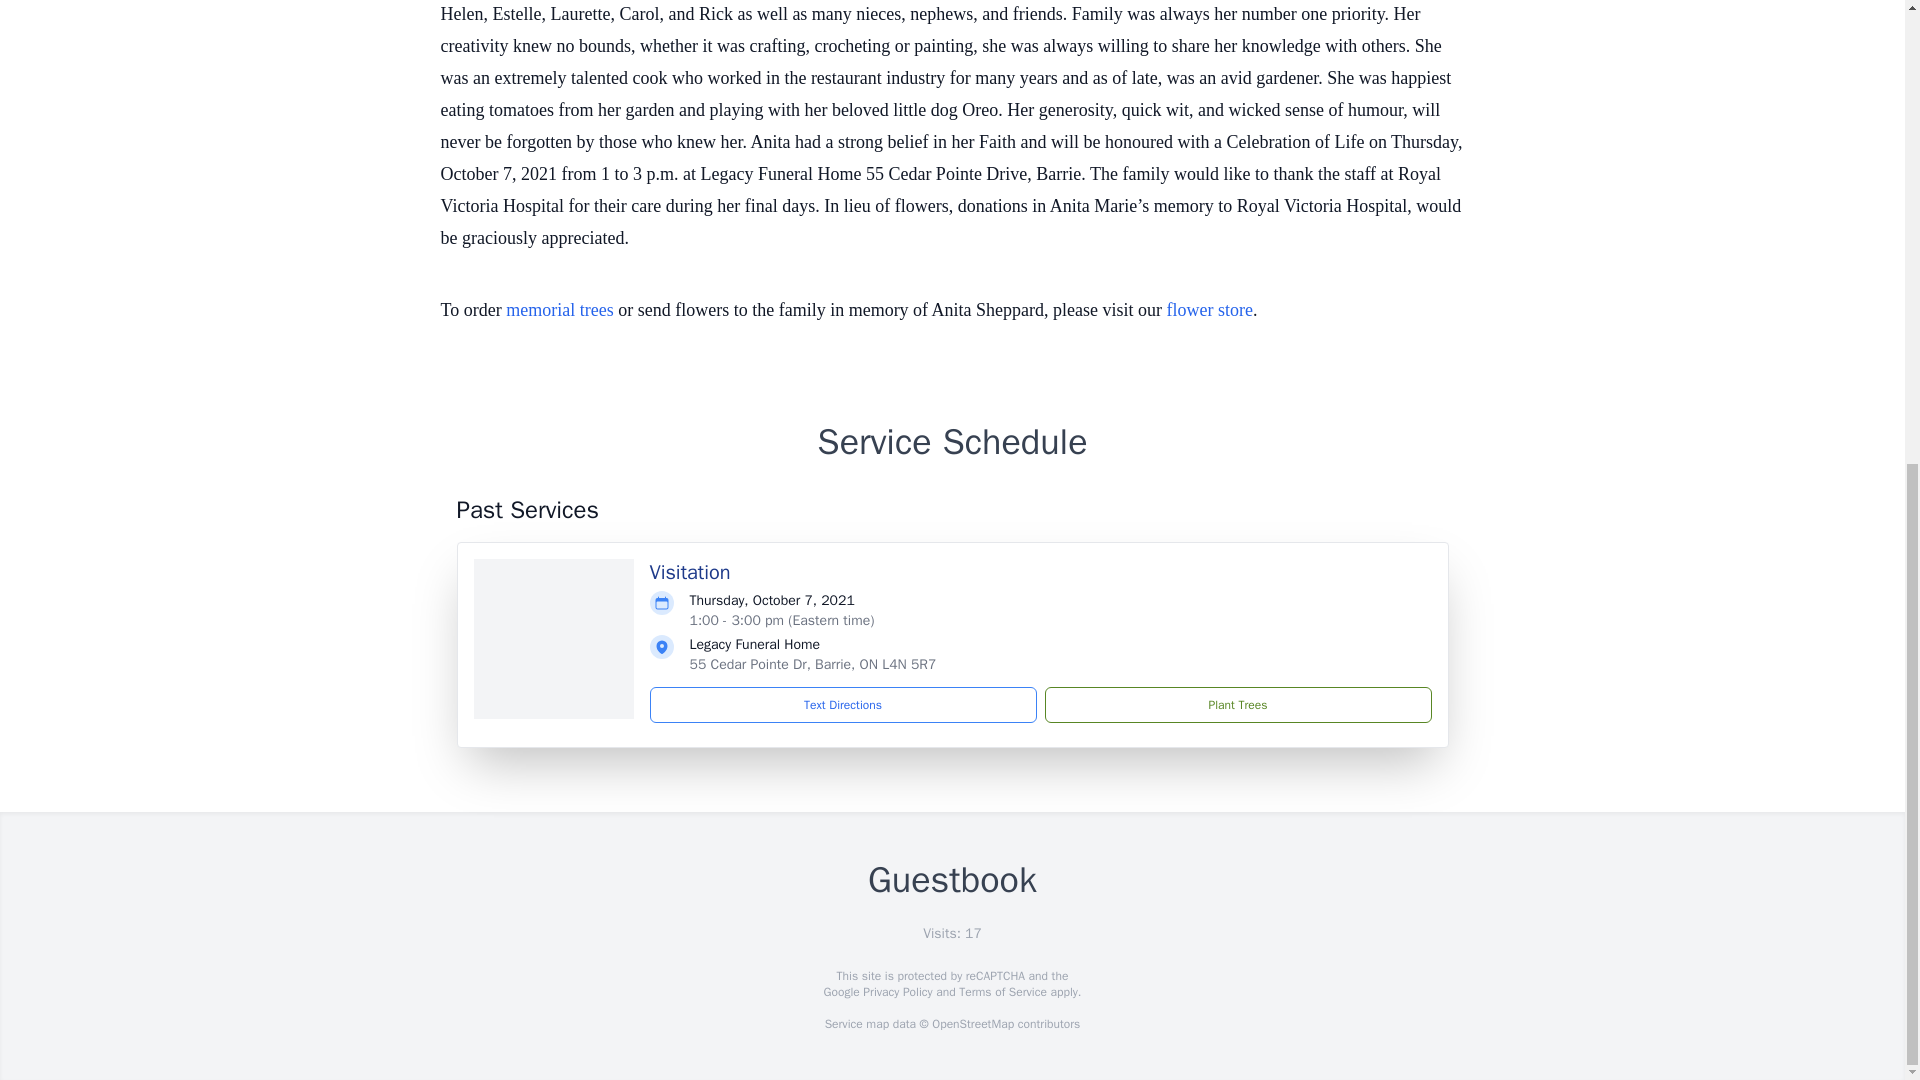 The height and width of the screenshot is (1080, 1920). Describe the element at coordinates (972, 1024) in the screenshot. I see `OpenStreetMap` at that location.